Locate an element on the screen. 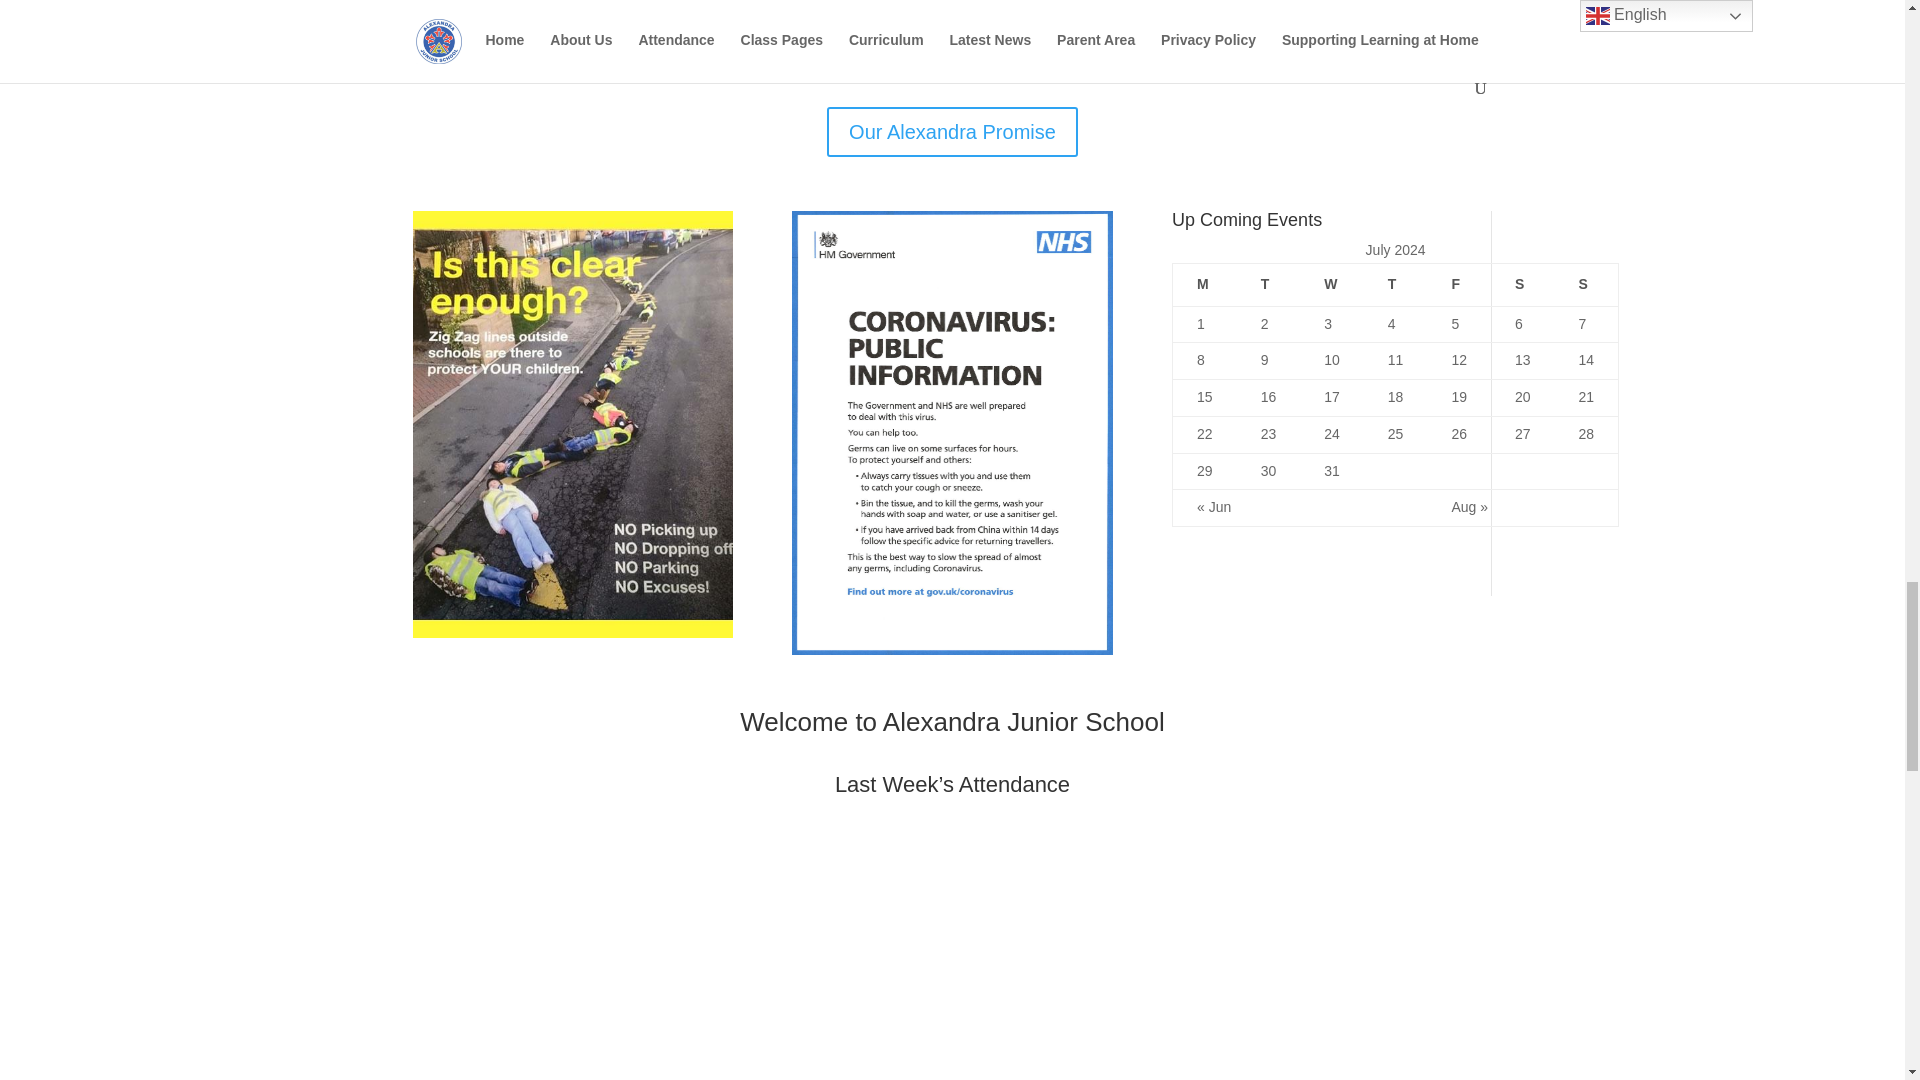 This screenshot has width=1920, height=1080. Next month is located at coordinates (1470, 506).